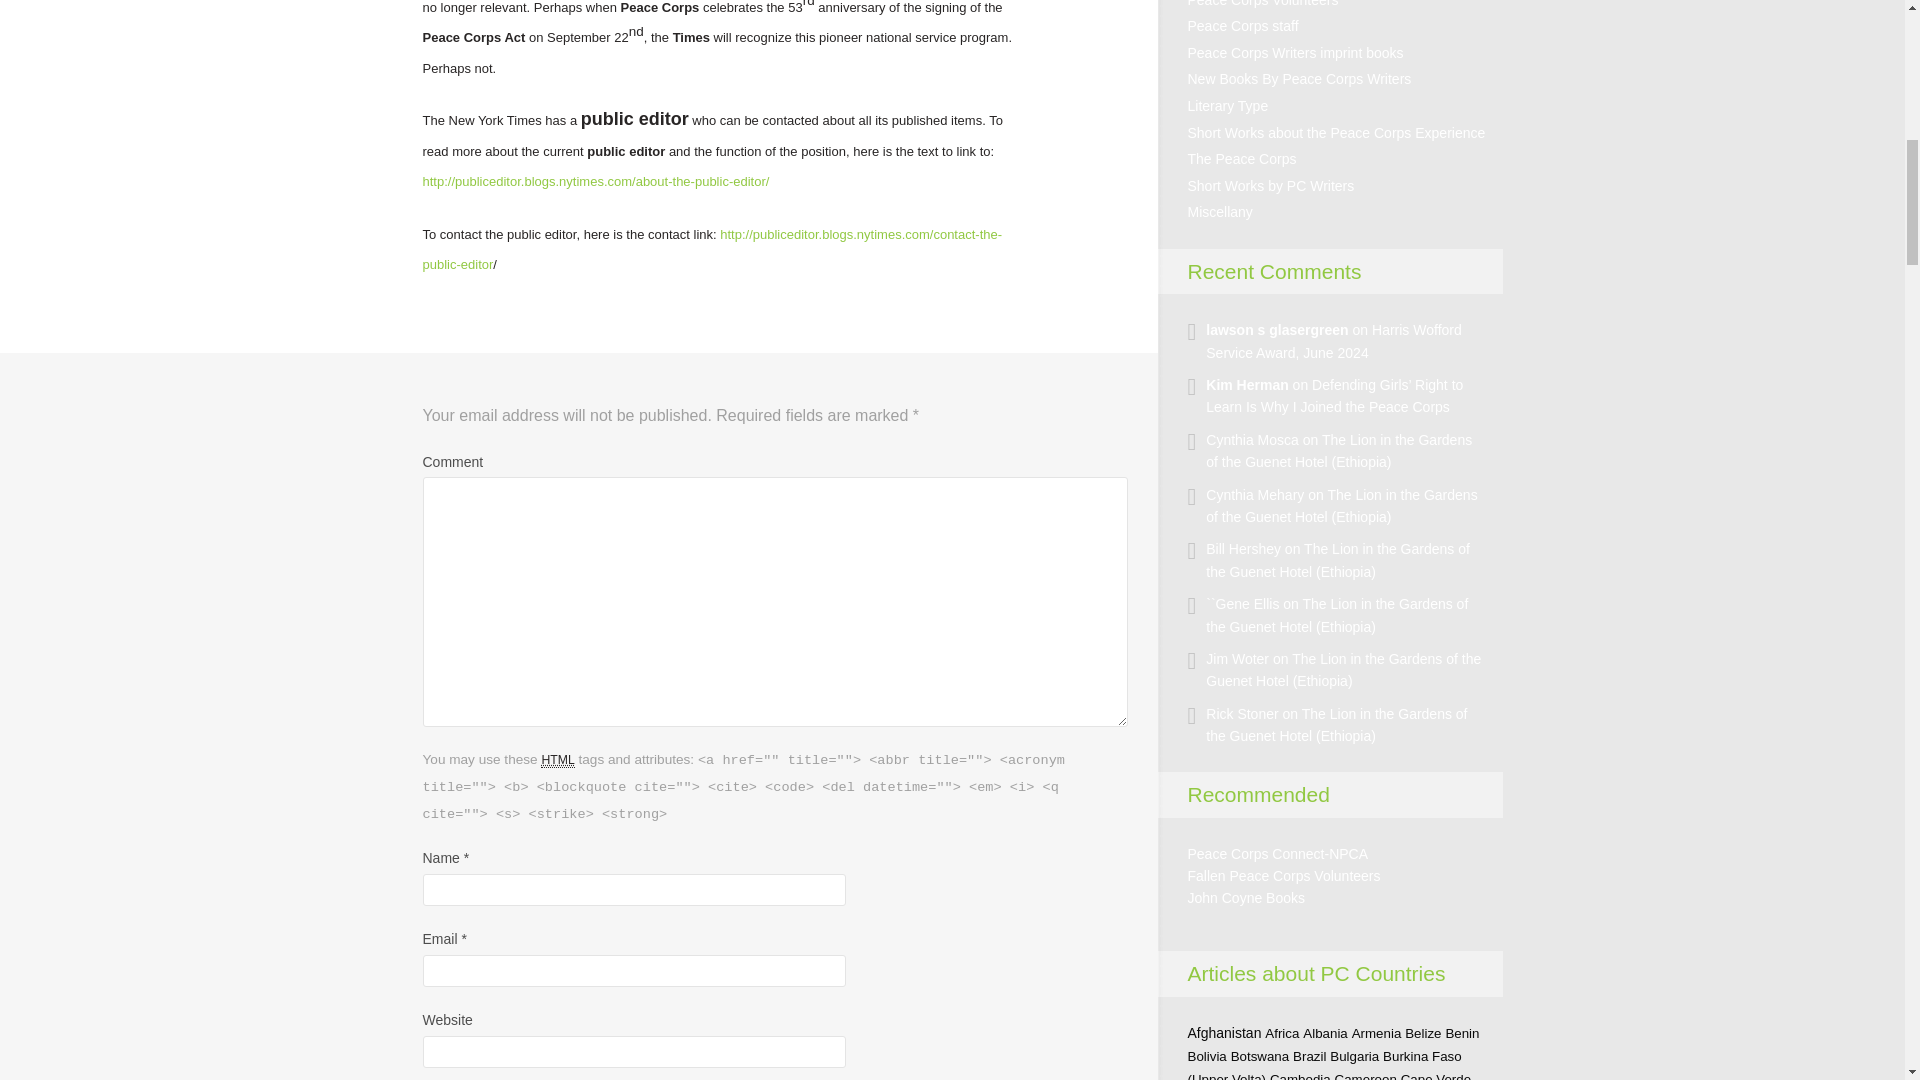  What do you see at coordinates (1224, 1032) in the screenshot?
I see `21 topics` at bounding box center [1224, 1032].